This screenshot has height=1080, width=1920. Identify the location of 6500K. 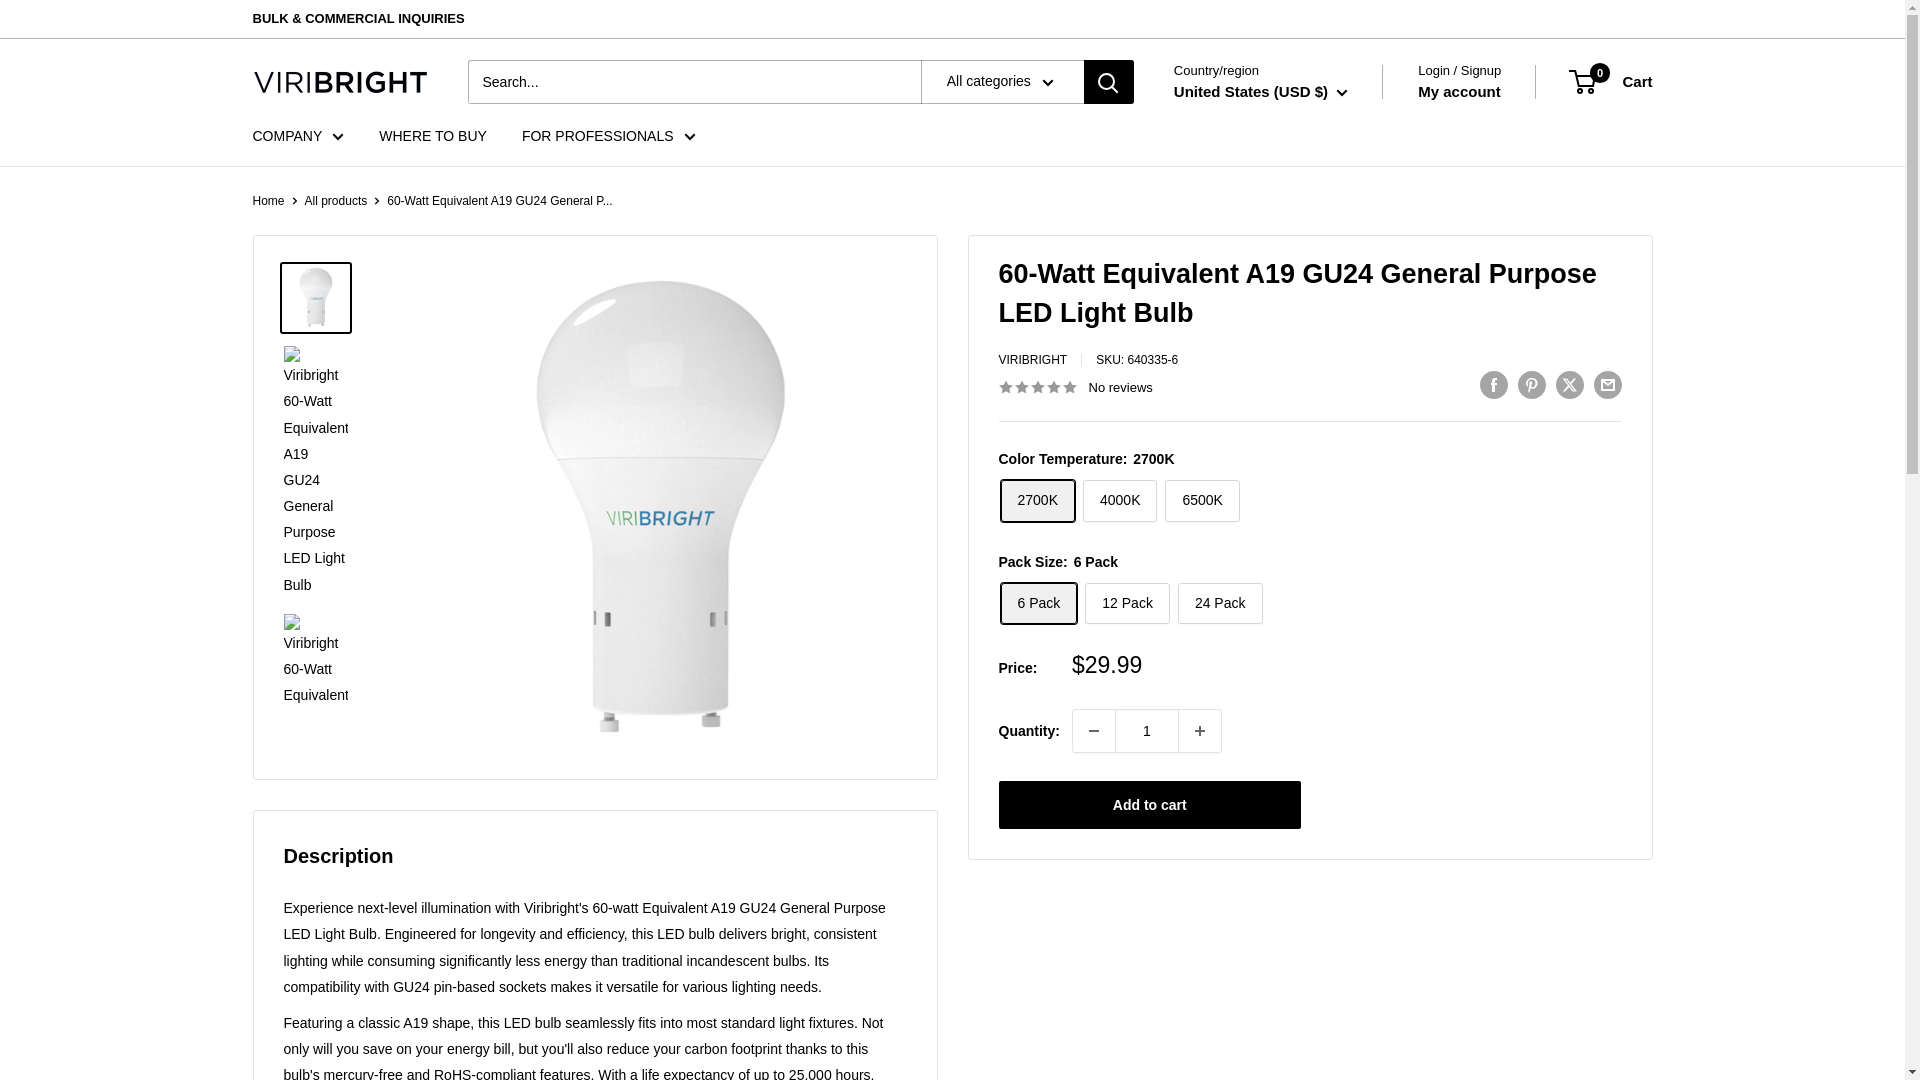
(1202, 500).